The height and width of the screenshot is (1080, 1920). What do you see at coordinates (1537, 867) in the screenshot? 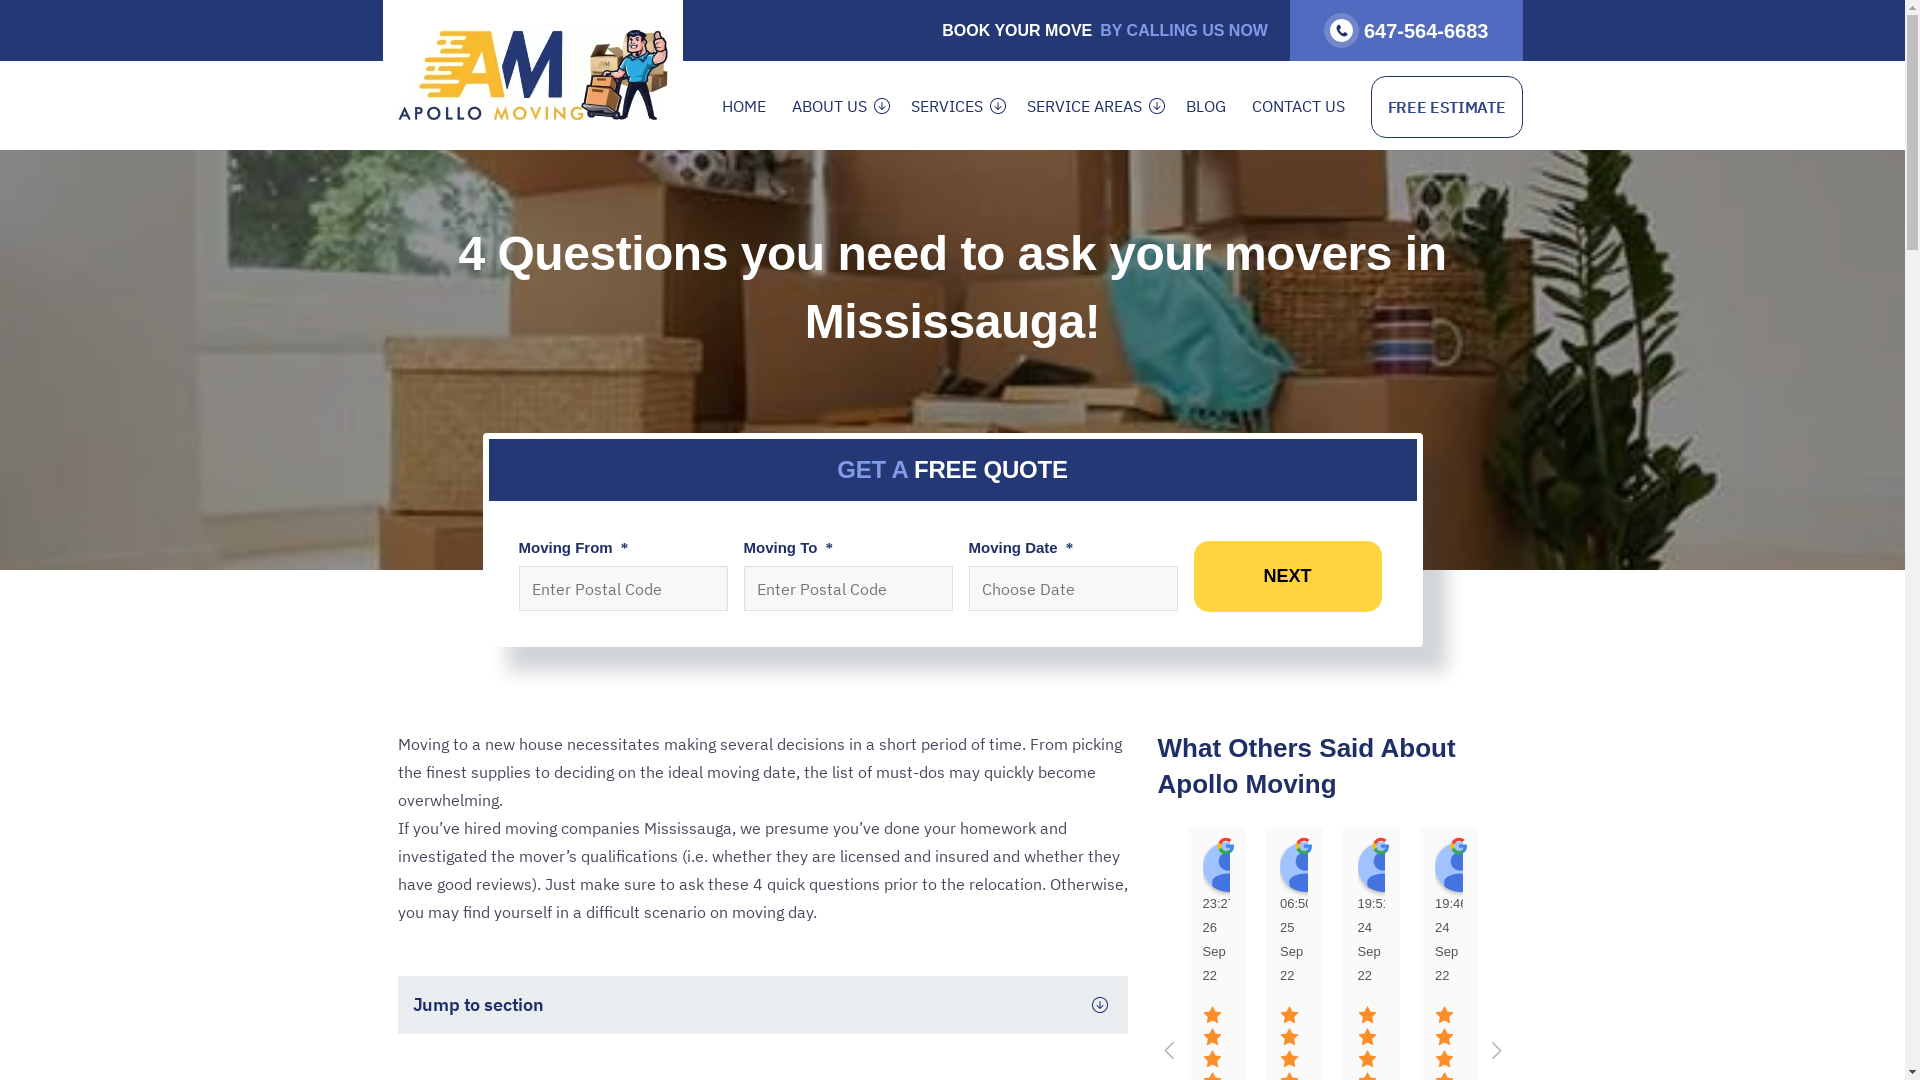
I see `Daniel Lee` at bounding box center [1537, 867].